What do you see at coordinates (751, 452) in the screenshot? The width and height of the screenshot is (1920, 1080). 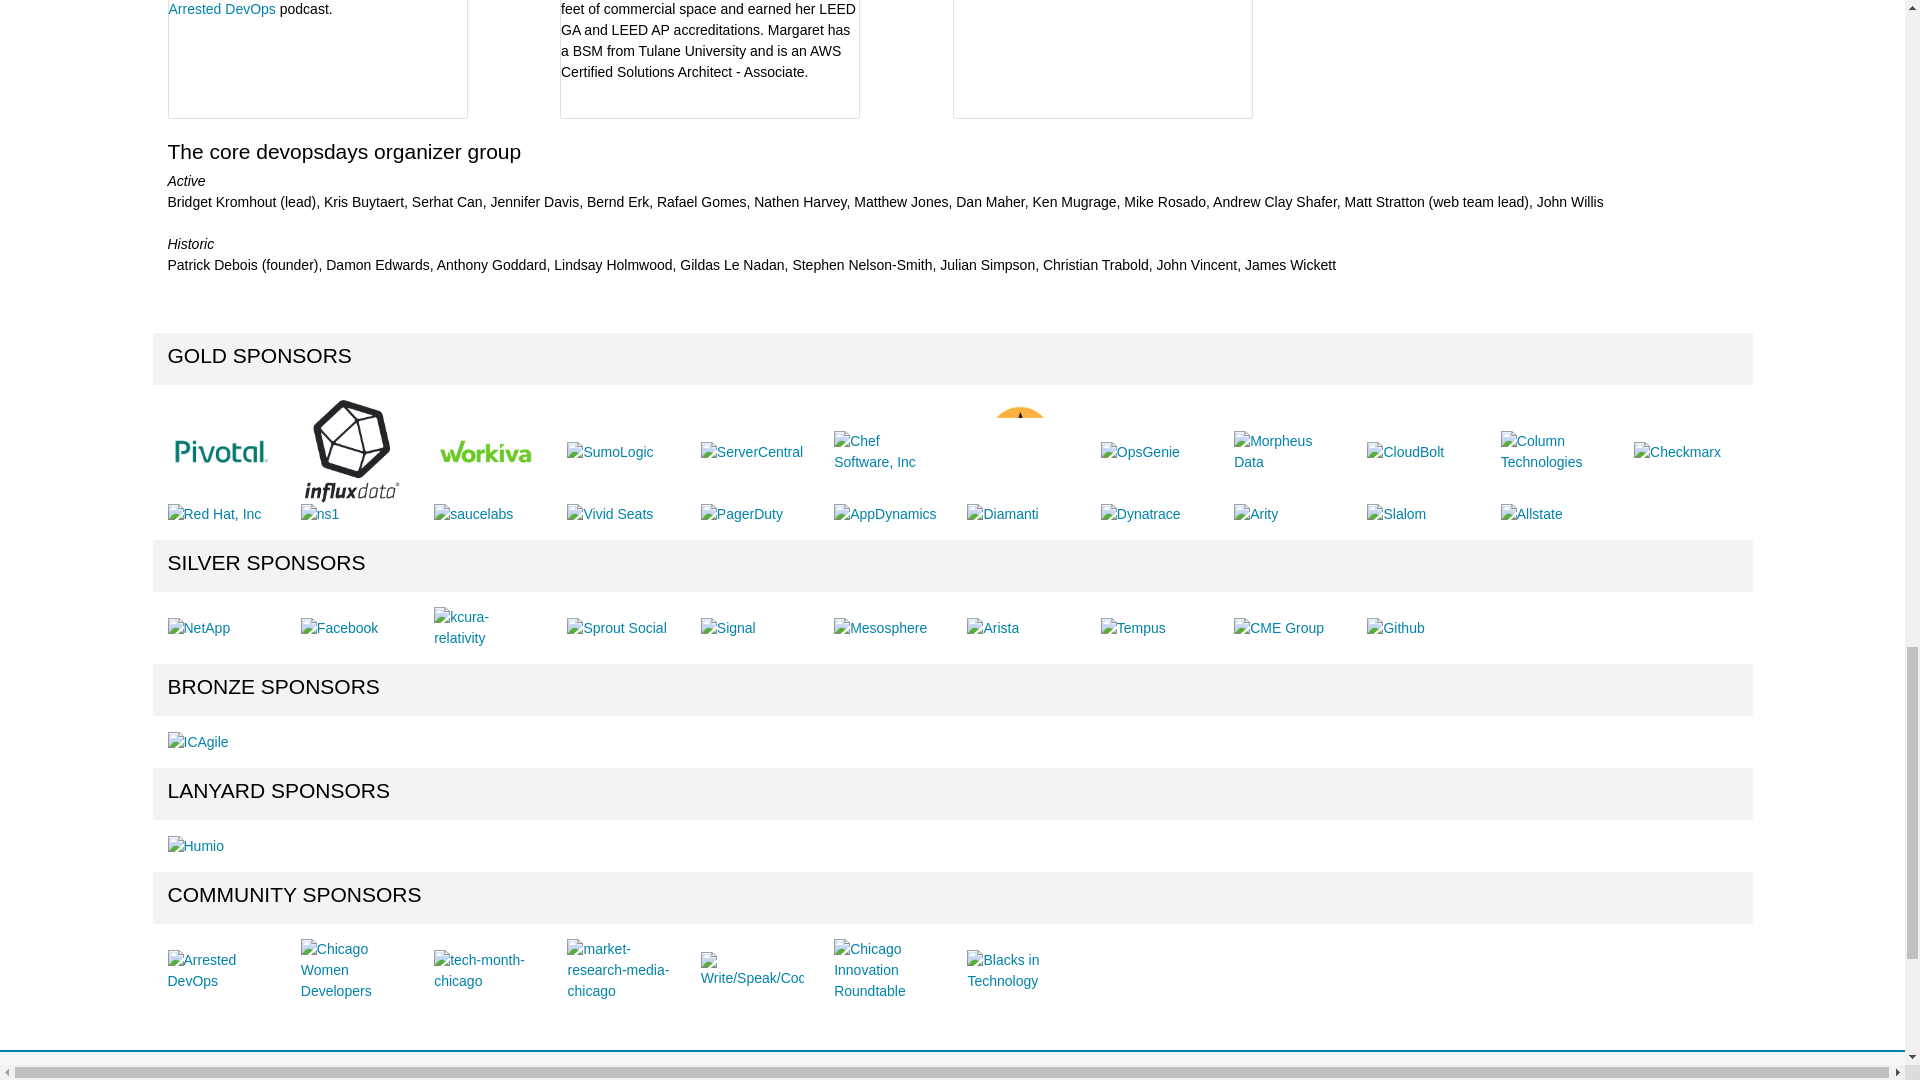 I see `ServerCentral` at bounding box center [751, 452].